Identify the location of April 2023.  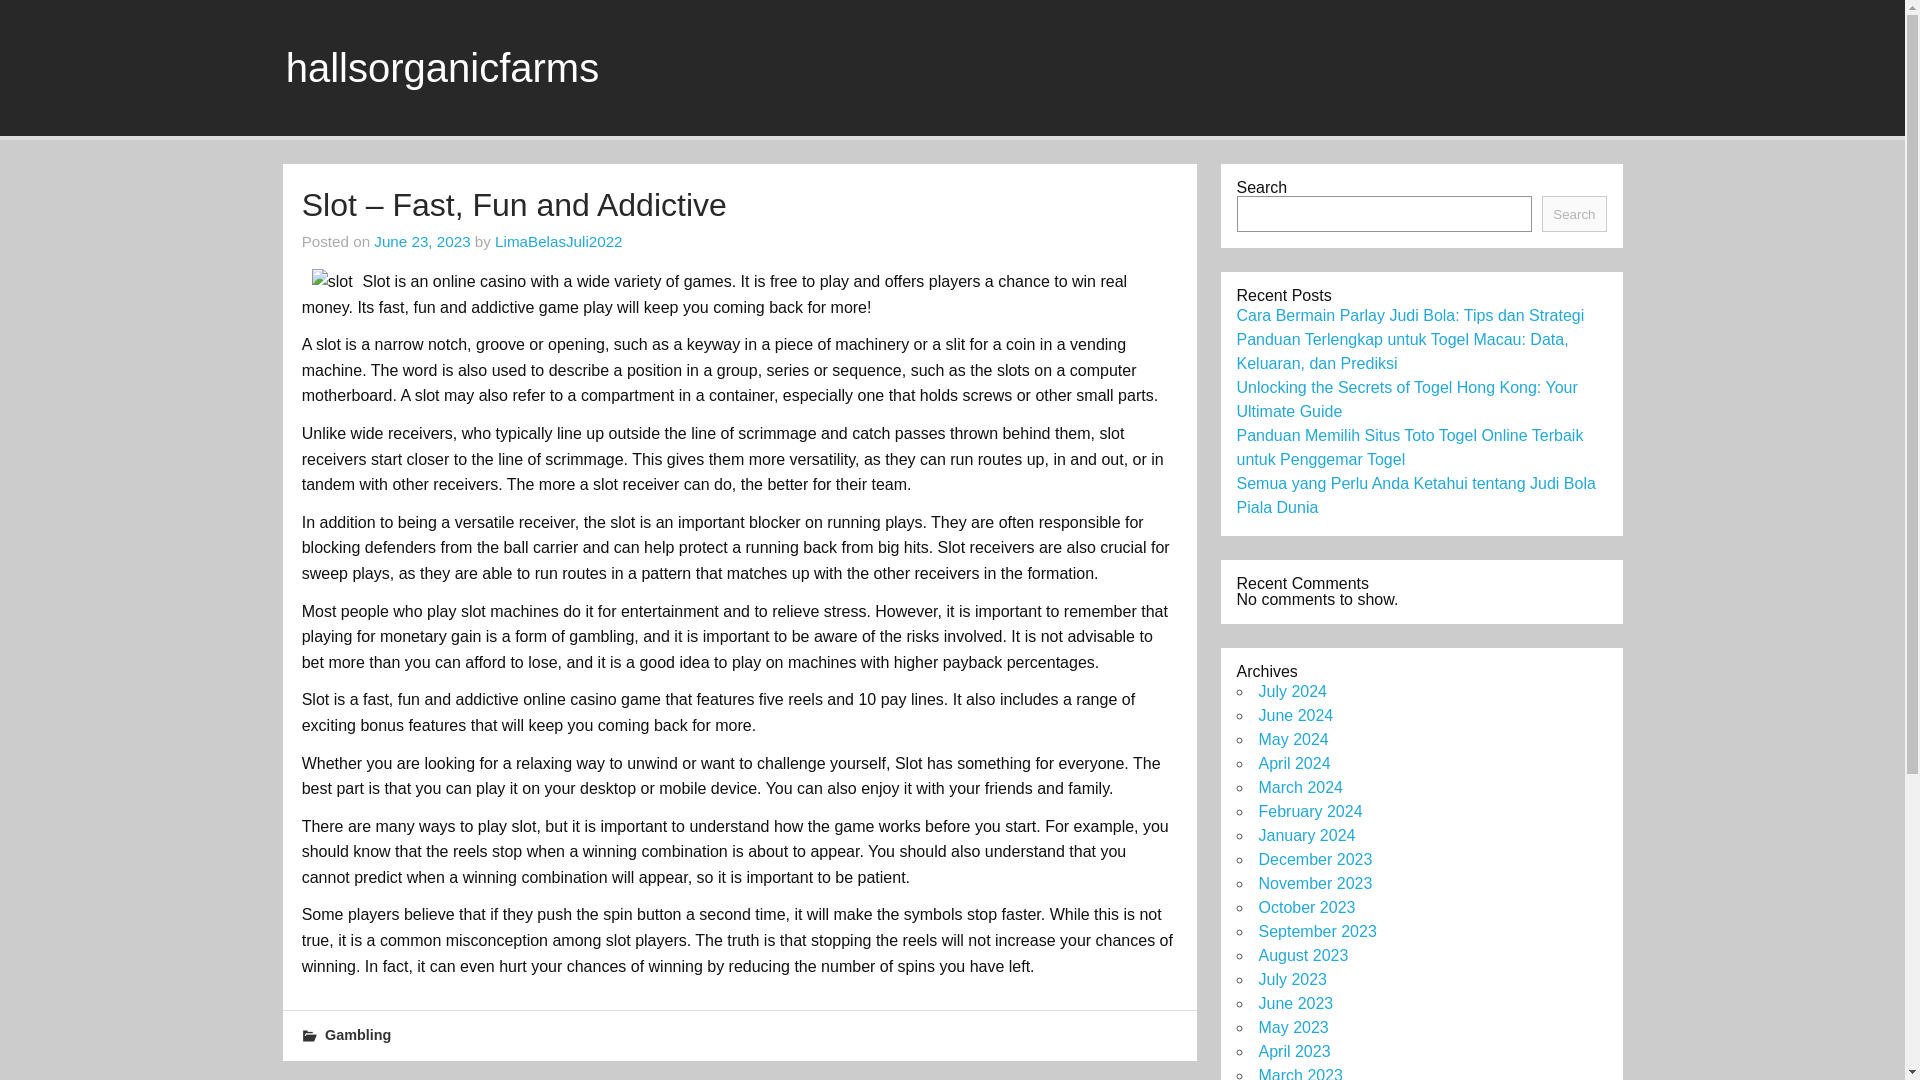
(1294, 1051).